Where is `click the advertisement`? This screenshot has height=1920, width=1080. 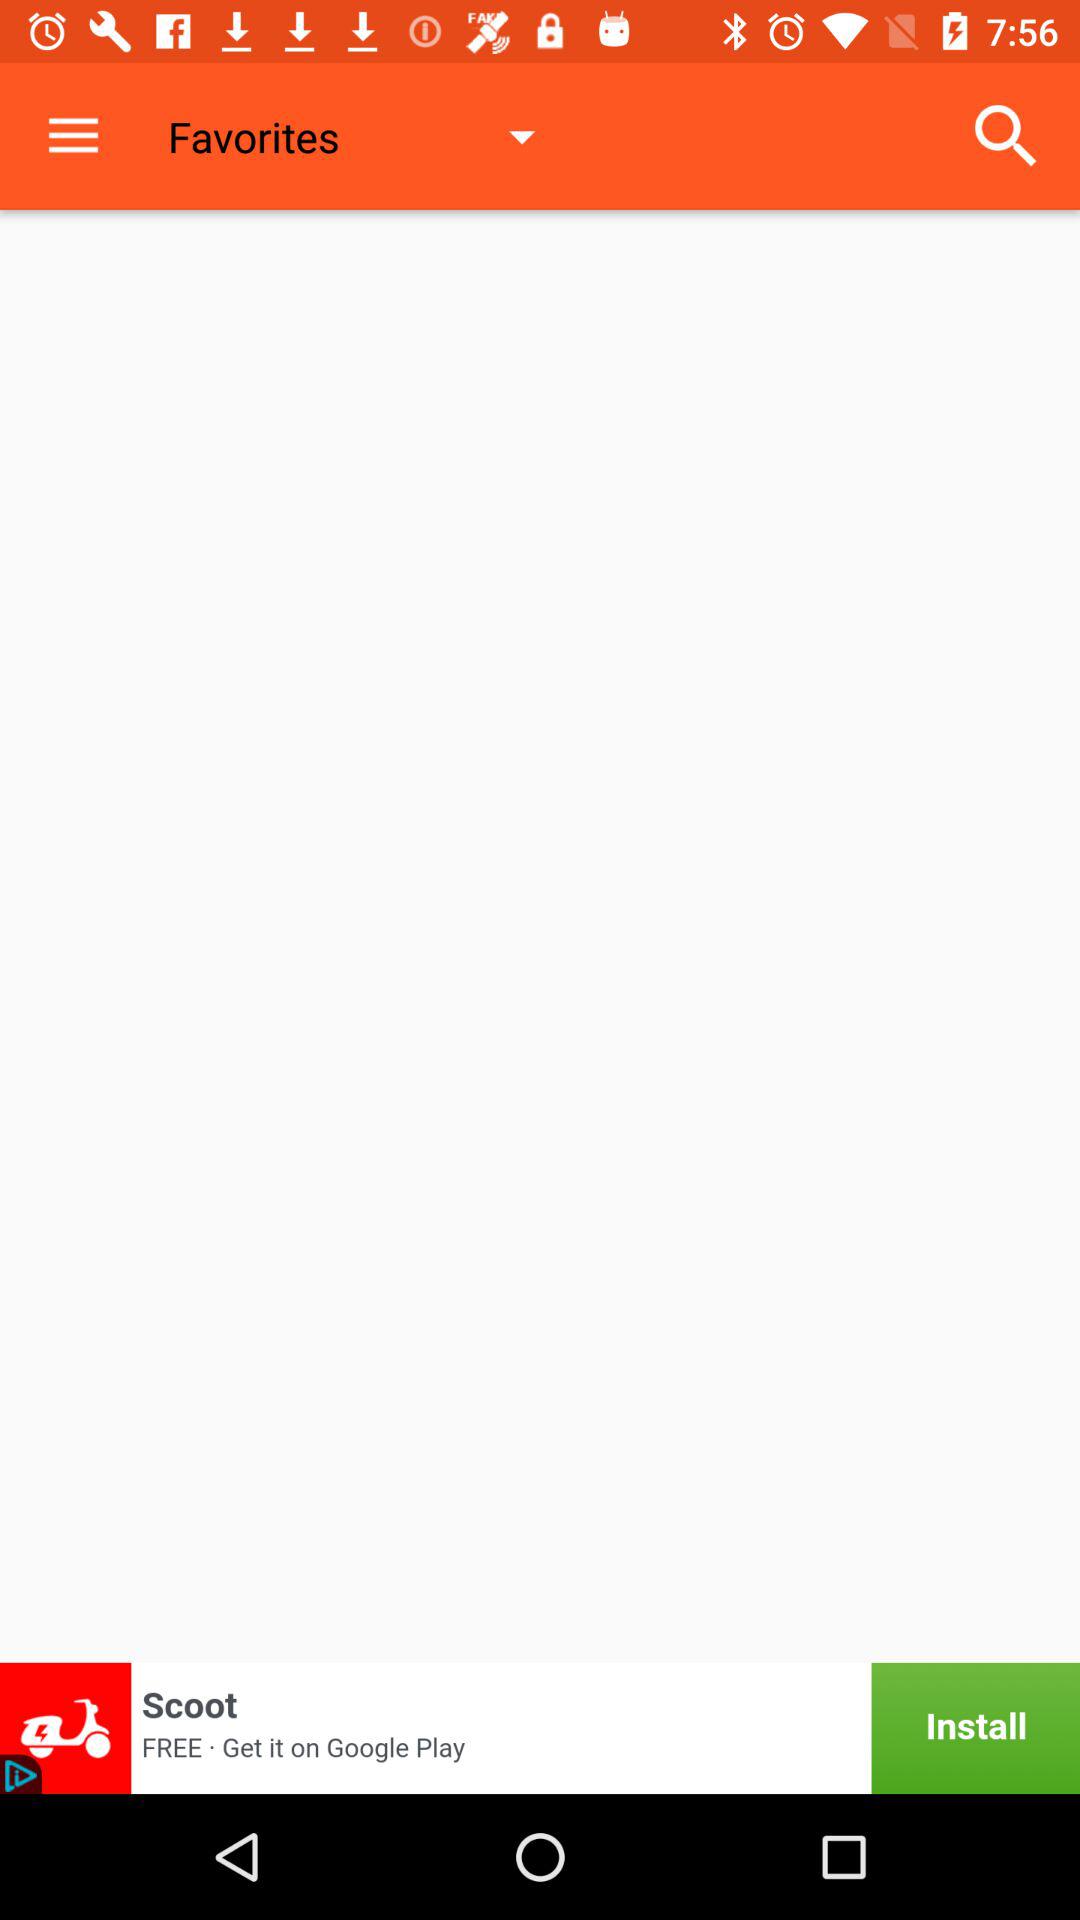 click the advertisement is located at coordinates (540, 1728).